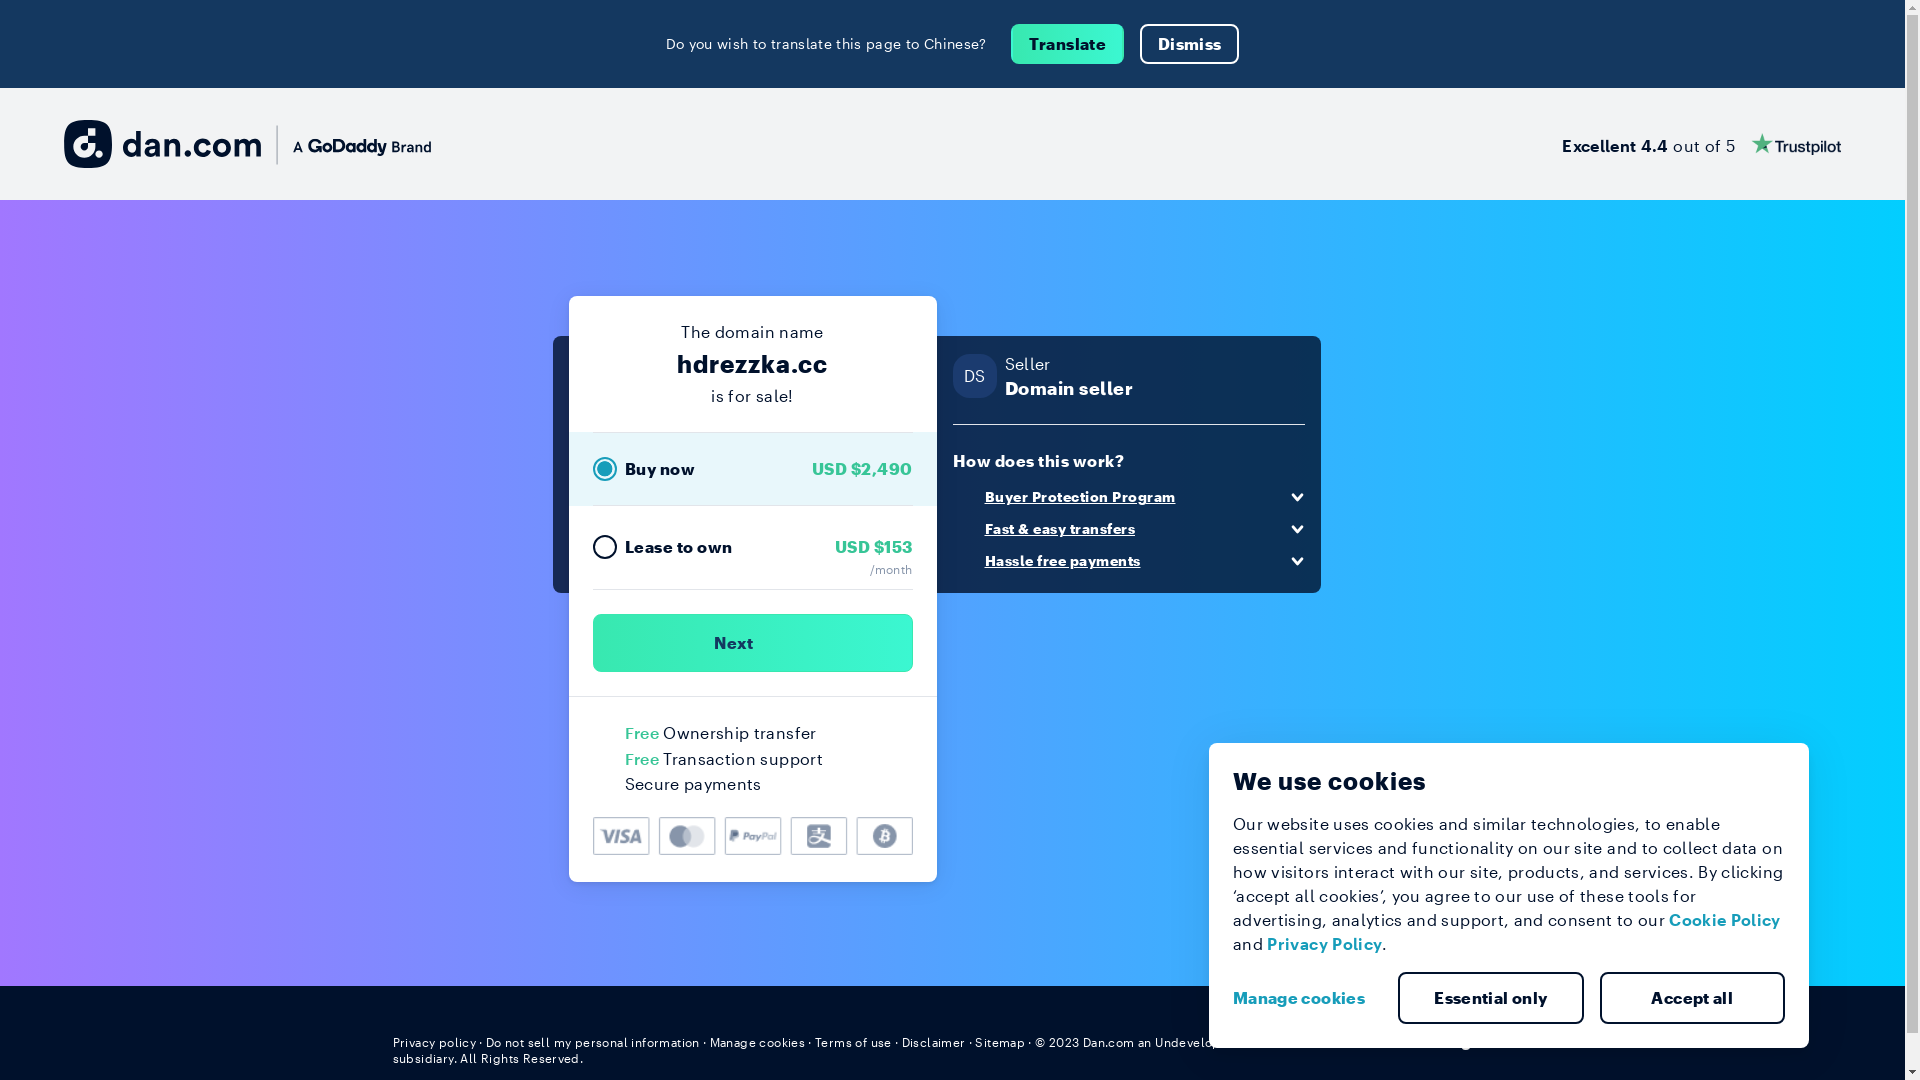  What do you see at coordinates (1693, 998) in the screenshot?
I see `Accept all` at bounding box center [1693, 998].